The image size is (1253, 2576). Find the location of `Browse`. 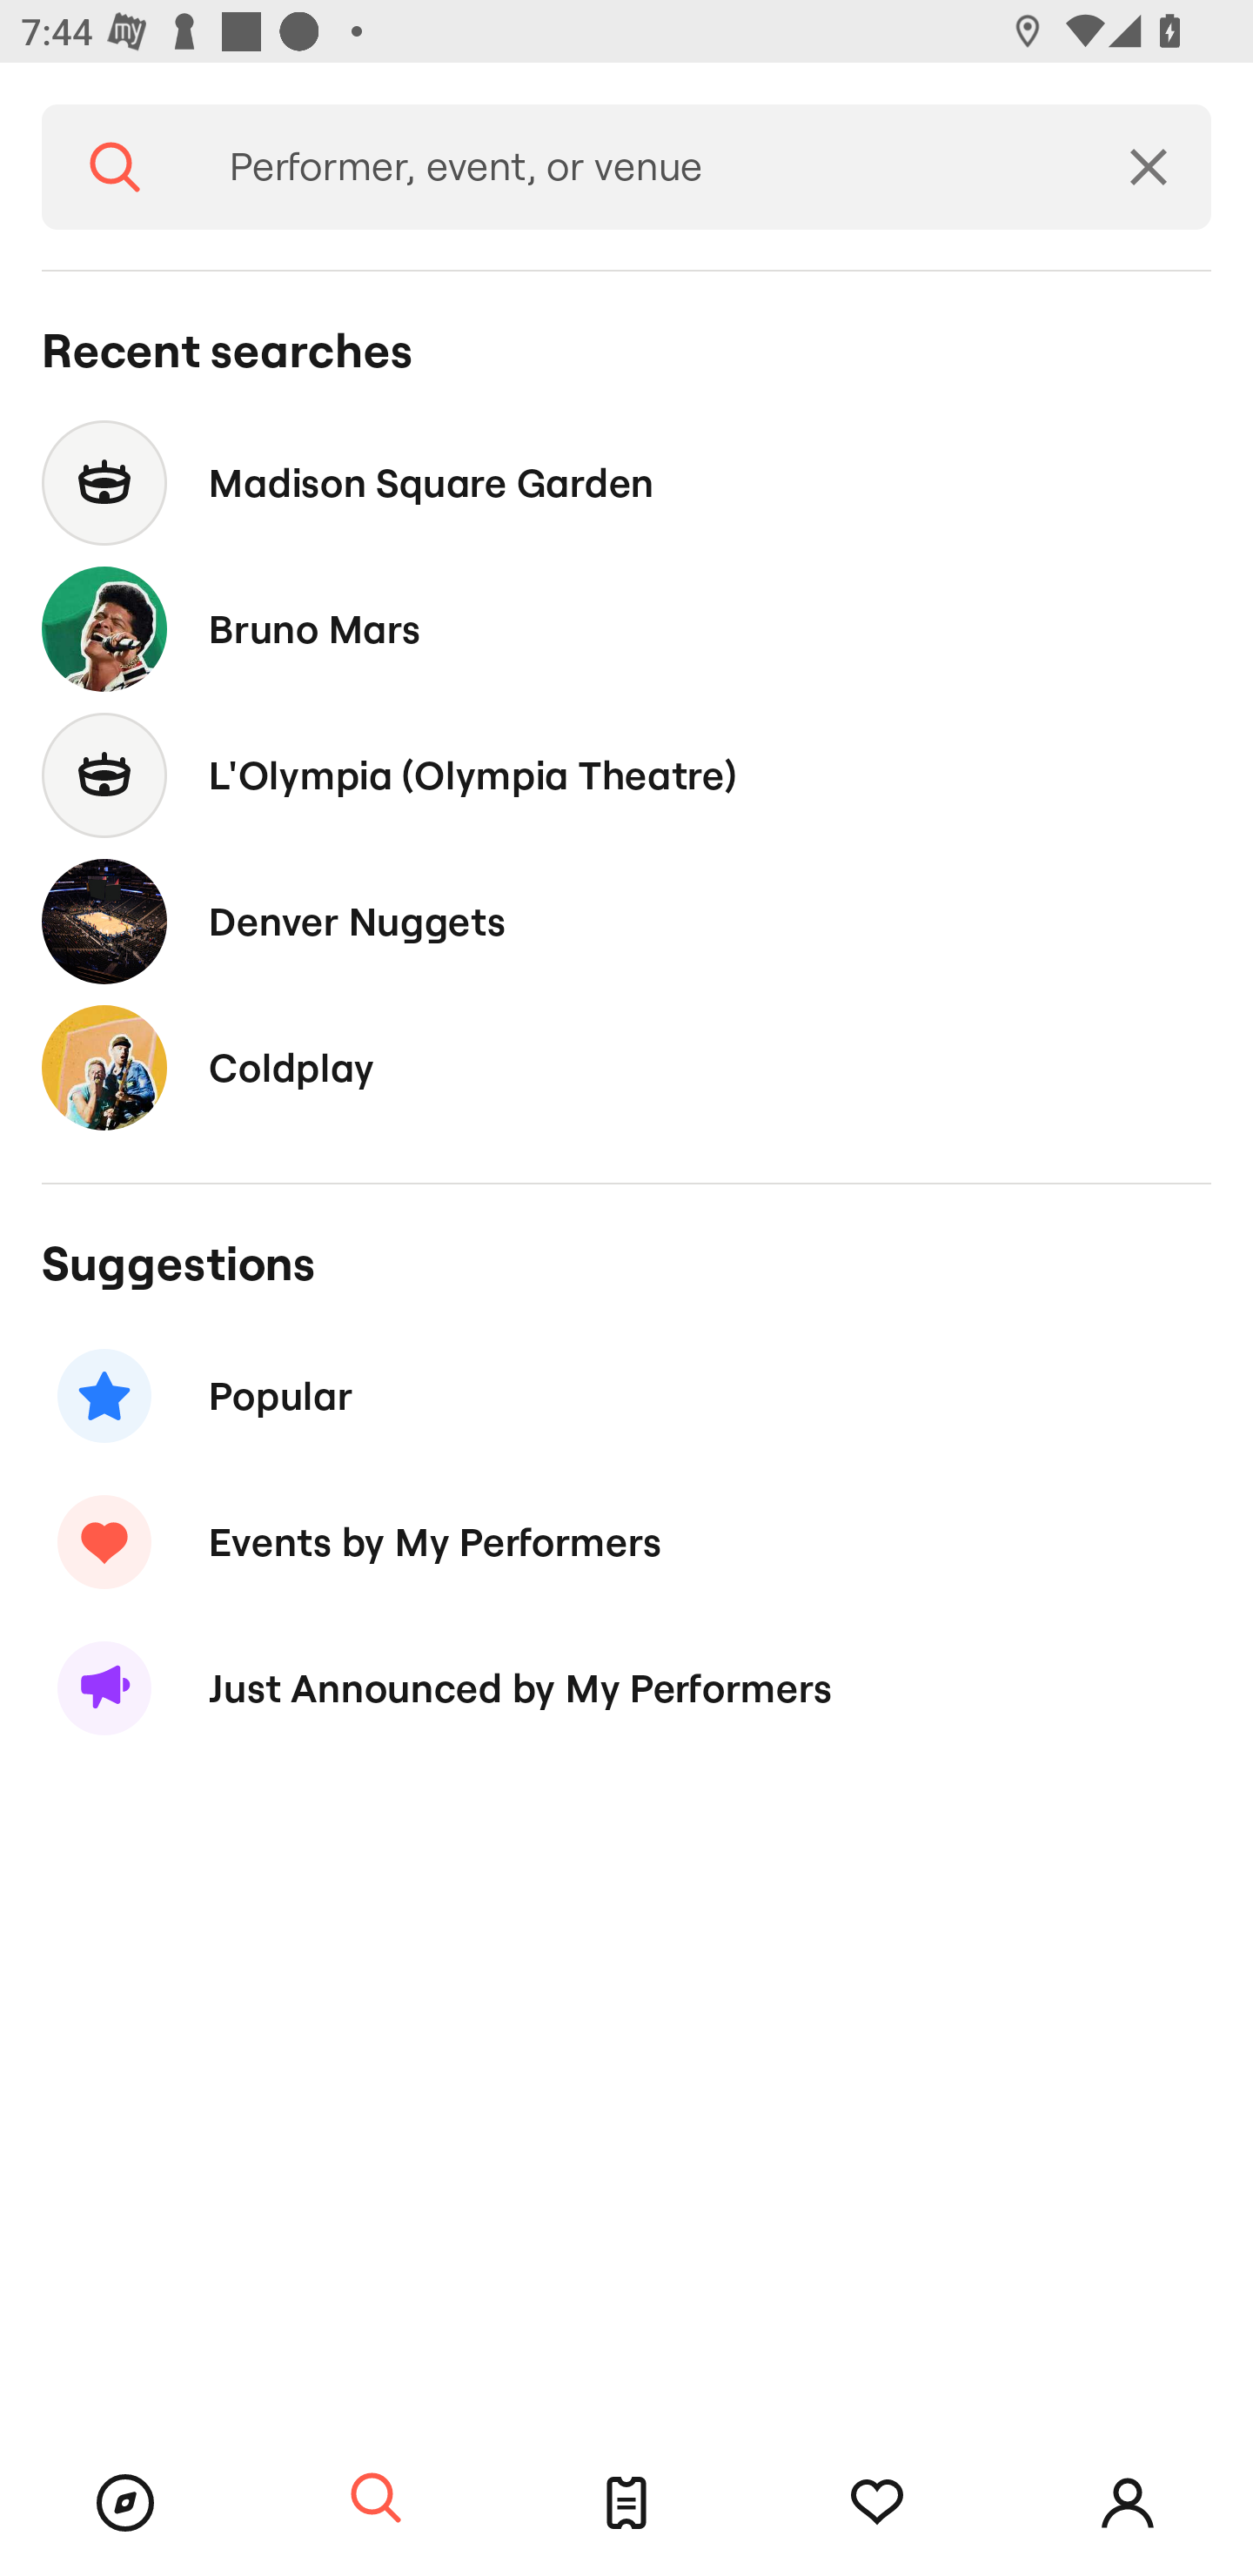

Browse is located at coordinates (125, 2503).